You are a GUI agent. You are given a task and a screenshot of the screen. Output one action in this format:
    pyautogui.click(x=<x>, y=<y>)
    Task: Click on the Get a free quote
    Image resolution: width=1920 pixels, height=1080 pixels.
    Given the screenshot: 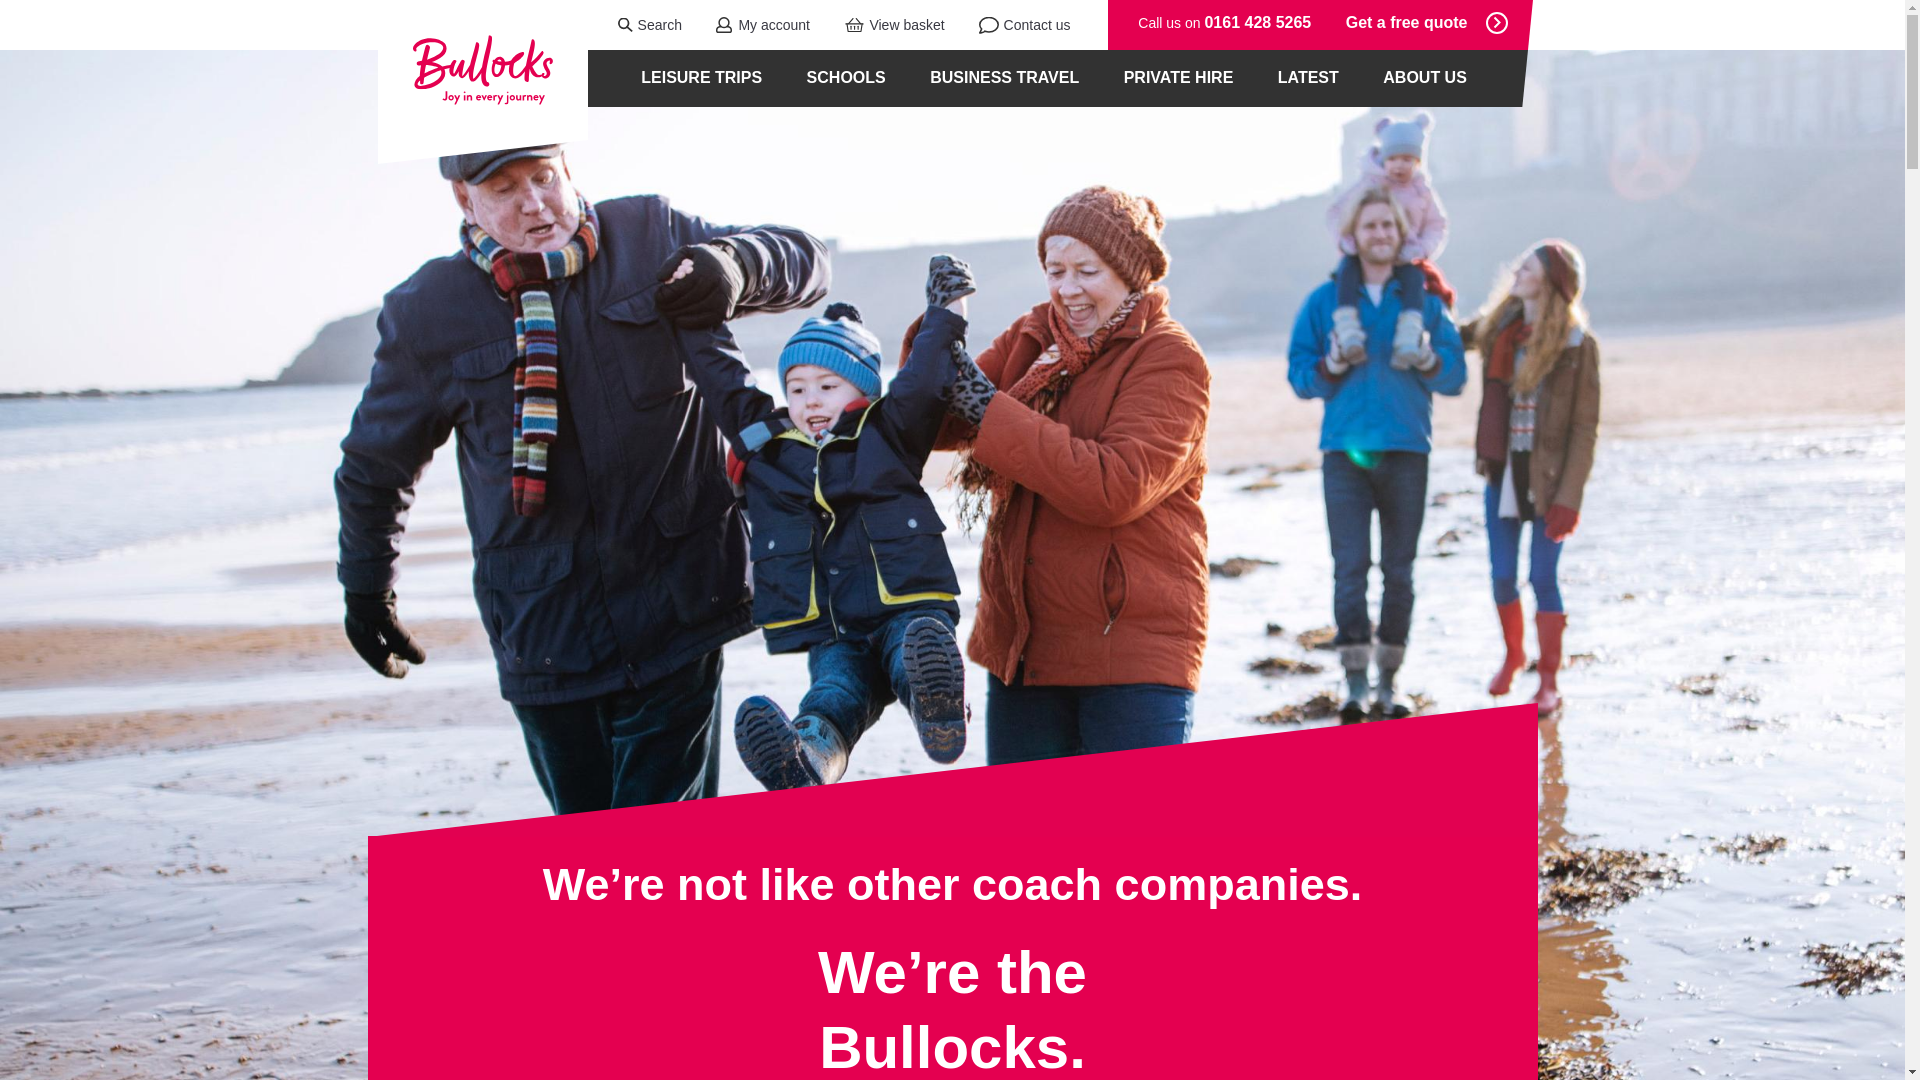 What is the action you would take?
    pyautogui.click(x=1432, y=22)
    